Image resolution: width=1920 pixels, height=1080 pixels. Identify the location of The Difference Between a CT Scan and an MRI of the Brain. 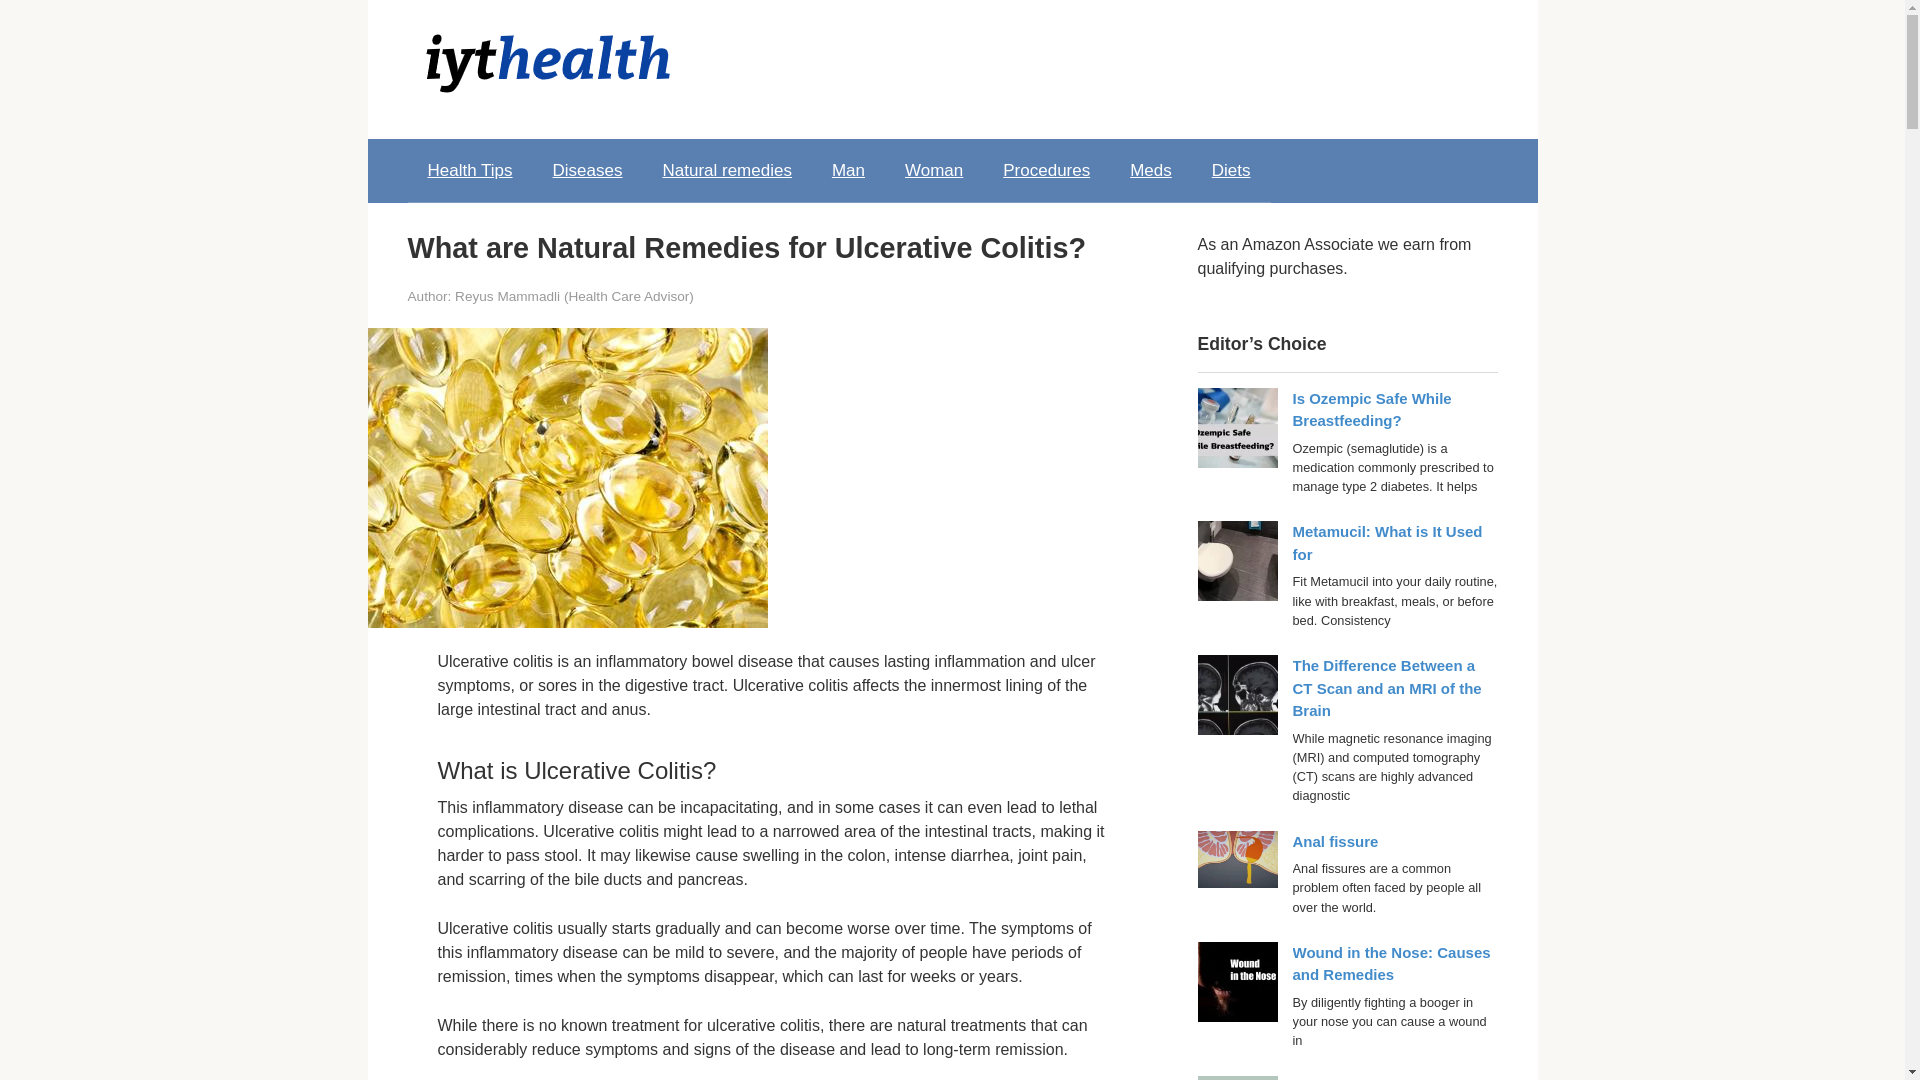
(1386, 688).